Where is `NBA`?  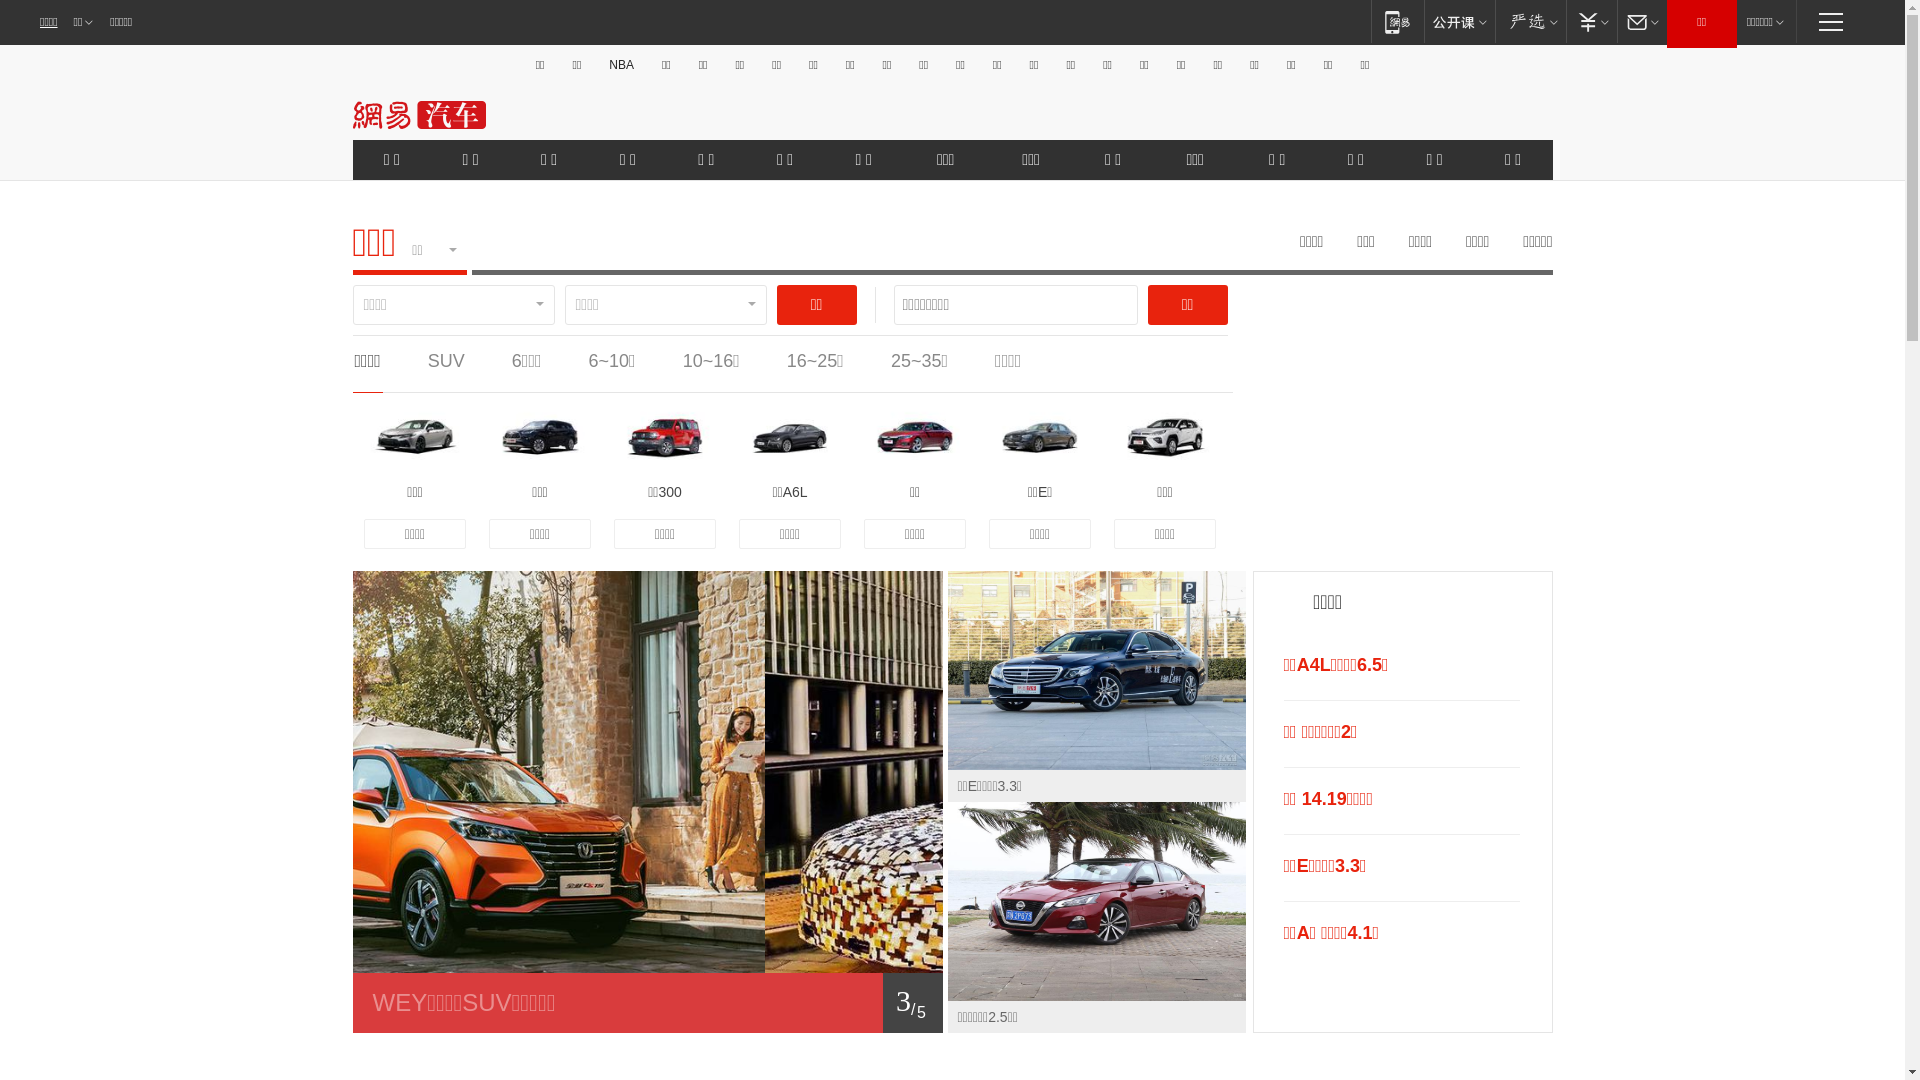 NBA is located at coordinates (622, 65).